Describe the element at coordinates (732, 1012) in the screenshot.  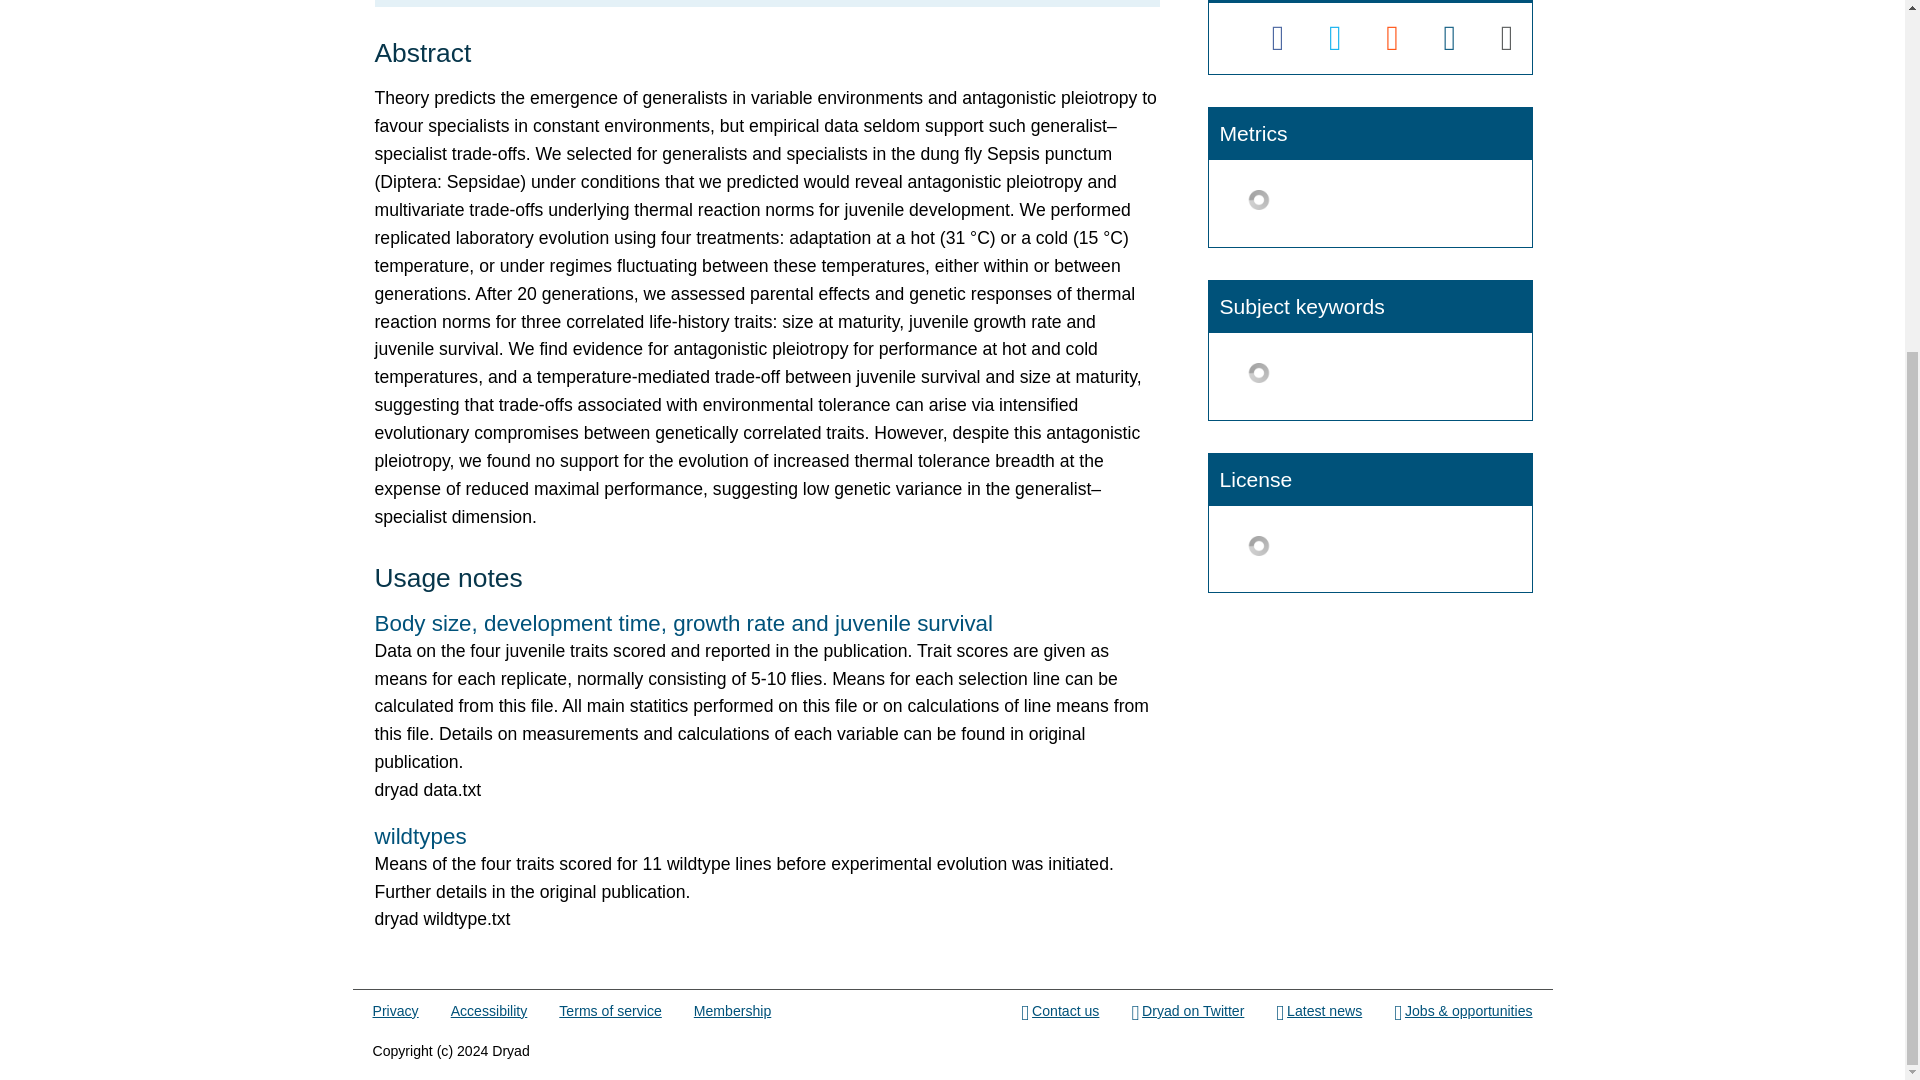
I see `Membership` at that location.